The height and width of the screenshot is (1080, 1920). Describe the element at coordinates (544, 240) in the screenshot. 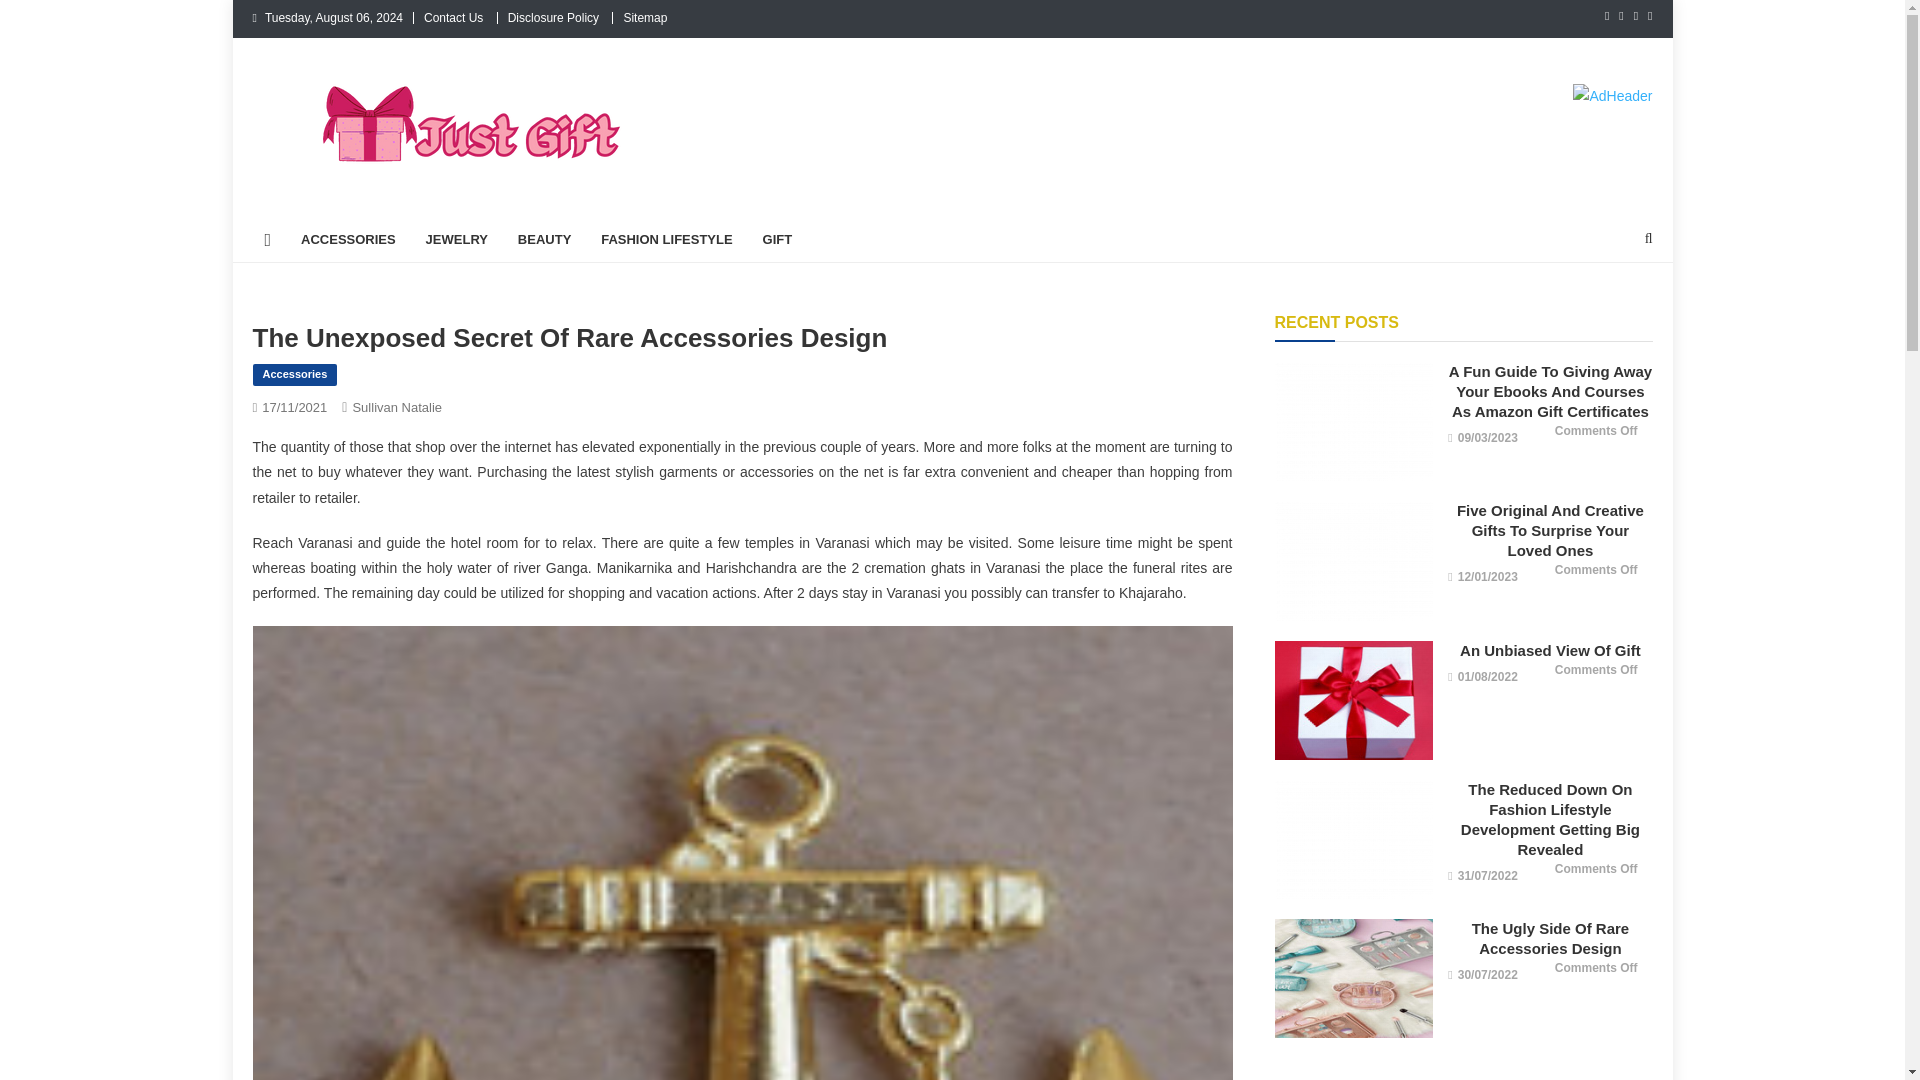

I see `BEAUTY` at that location.